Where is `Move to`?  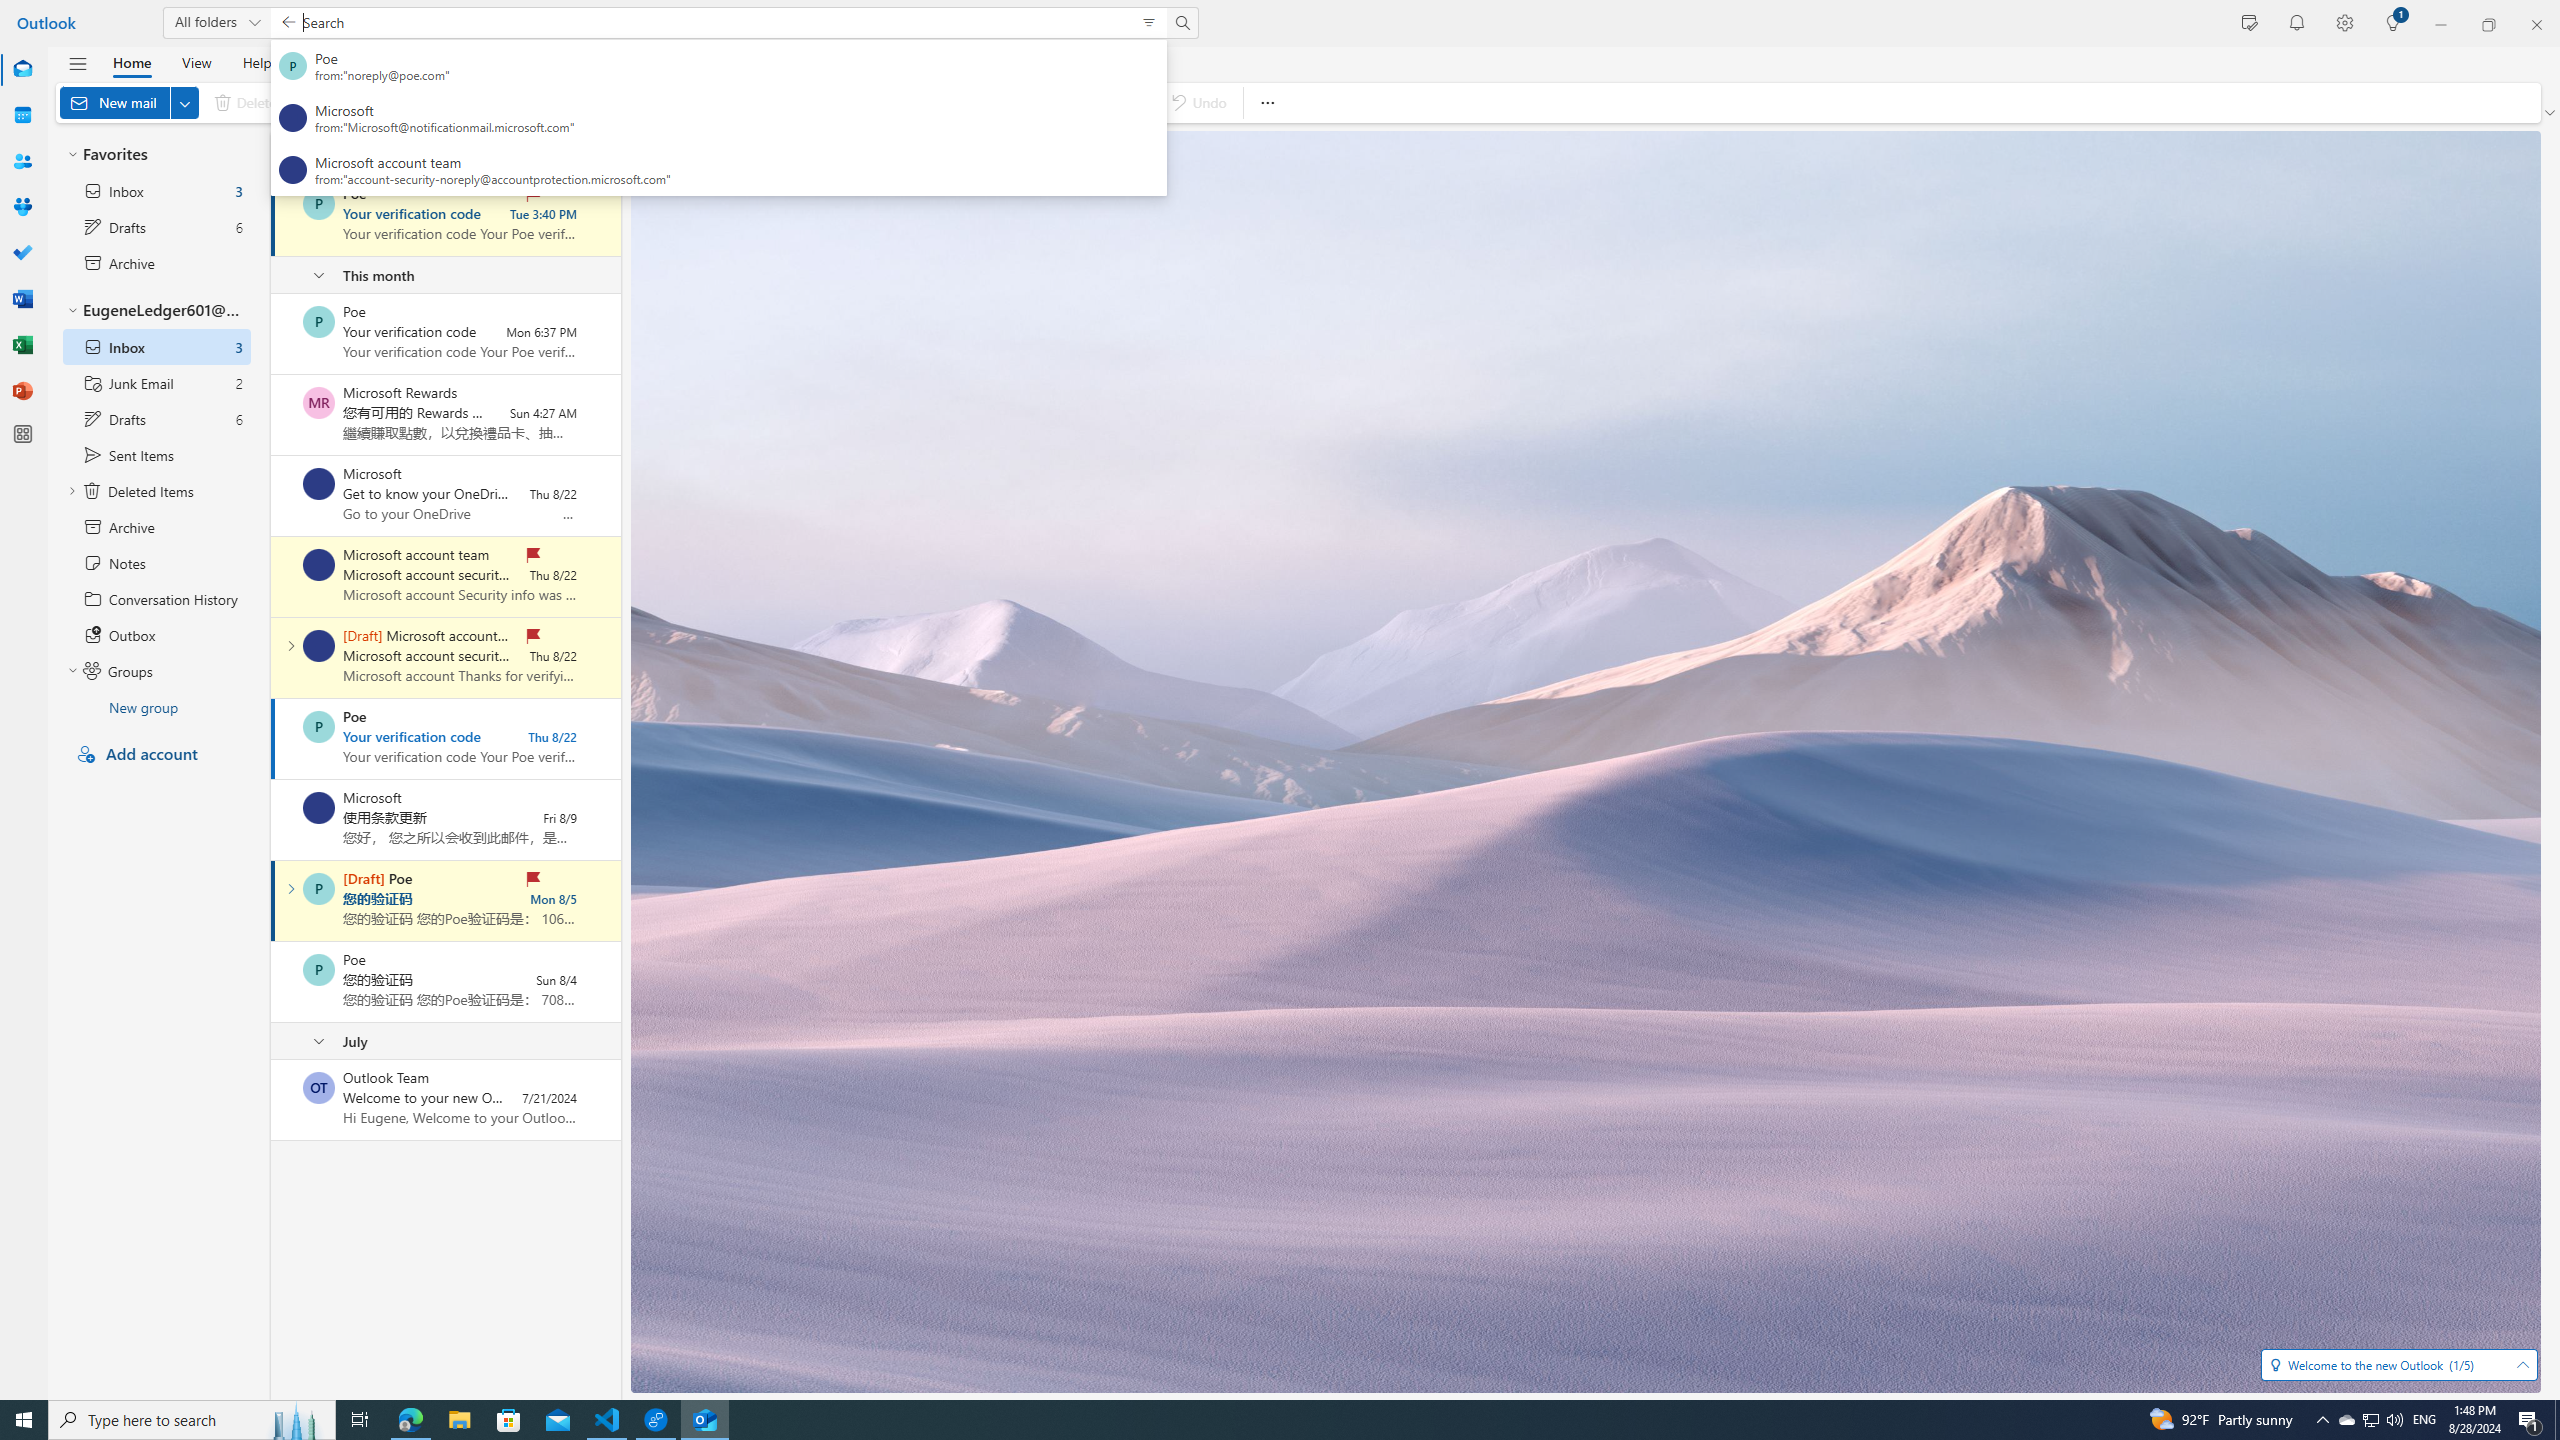
Move to is located at coordinates (538, 102).